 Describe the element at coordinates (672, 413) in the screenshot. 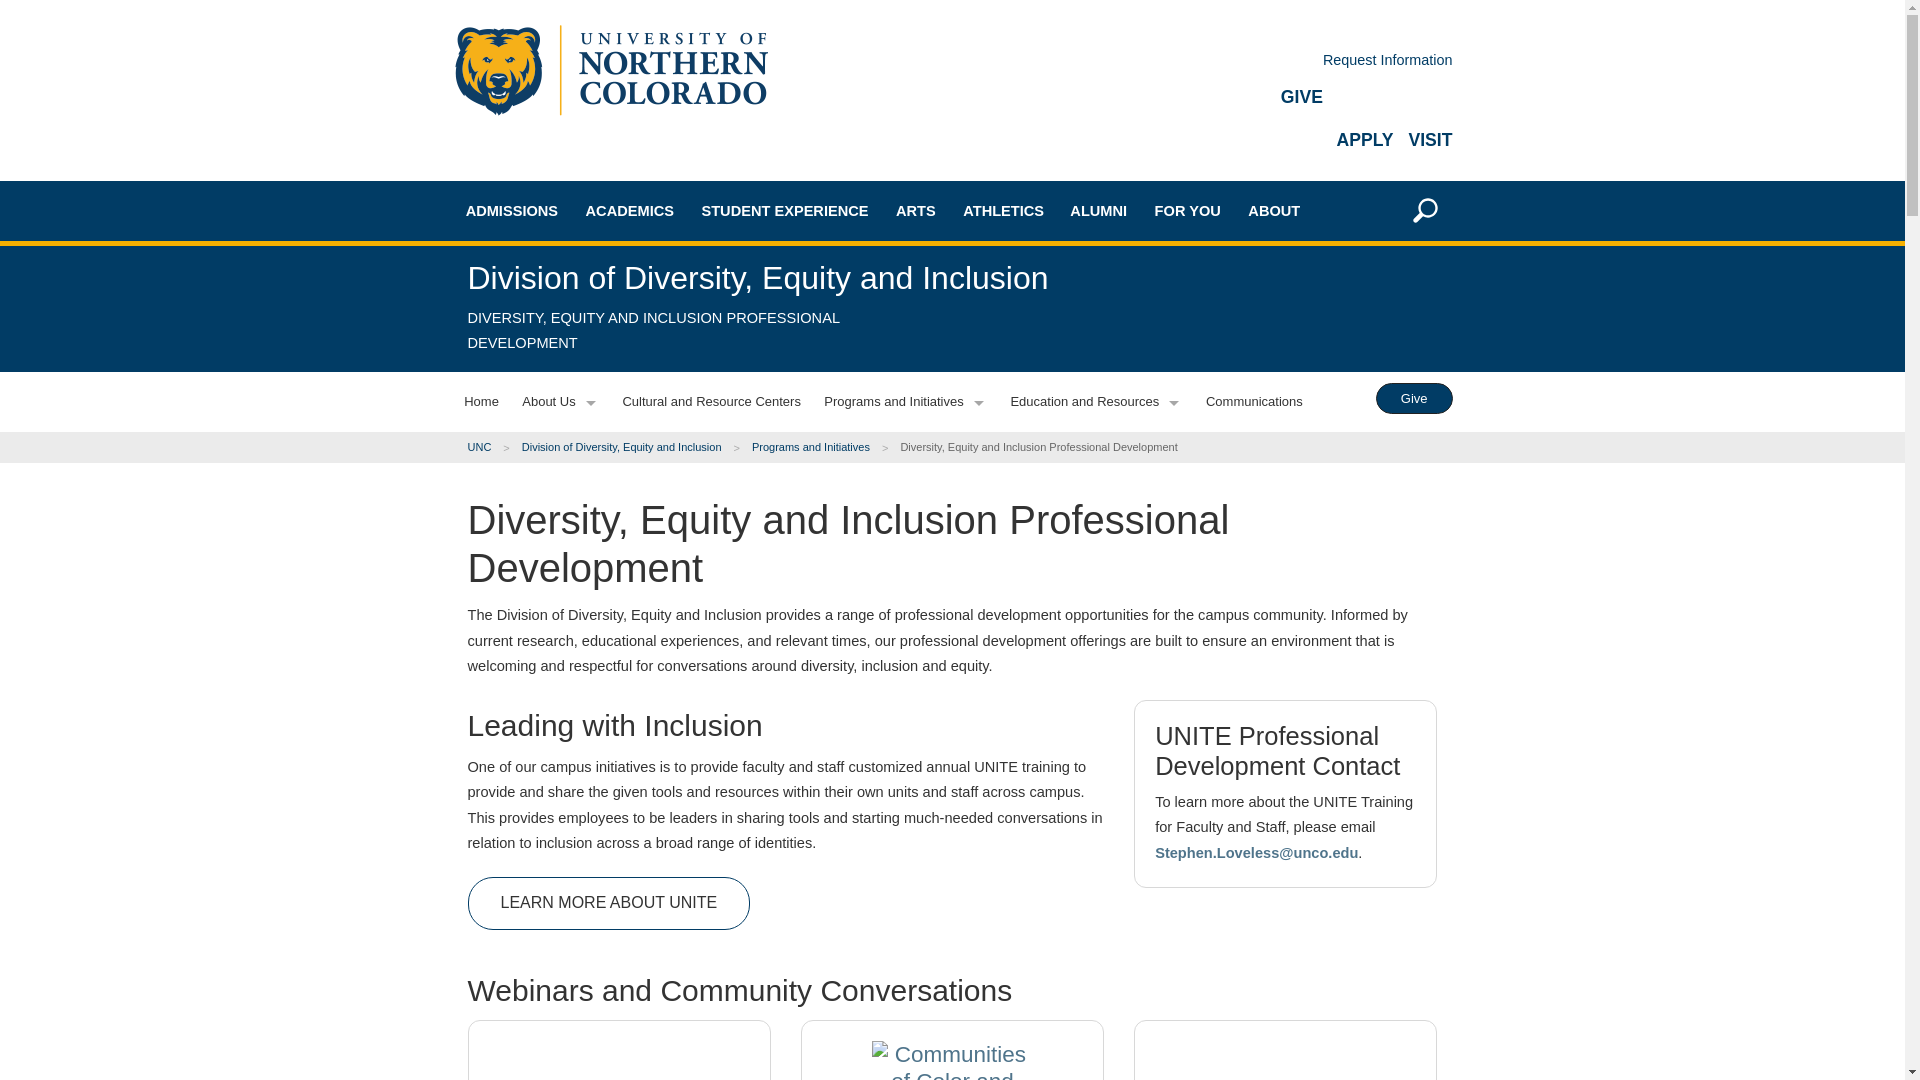

I see `Education Abroad` at that location.